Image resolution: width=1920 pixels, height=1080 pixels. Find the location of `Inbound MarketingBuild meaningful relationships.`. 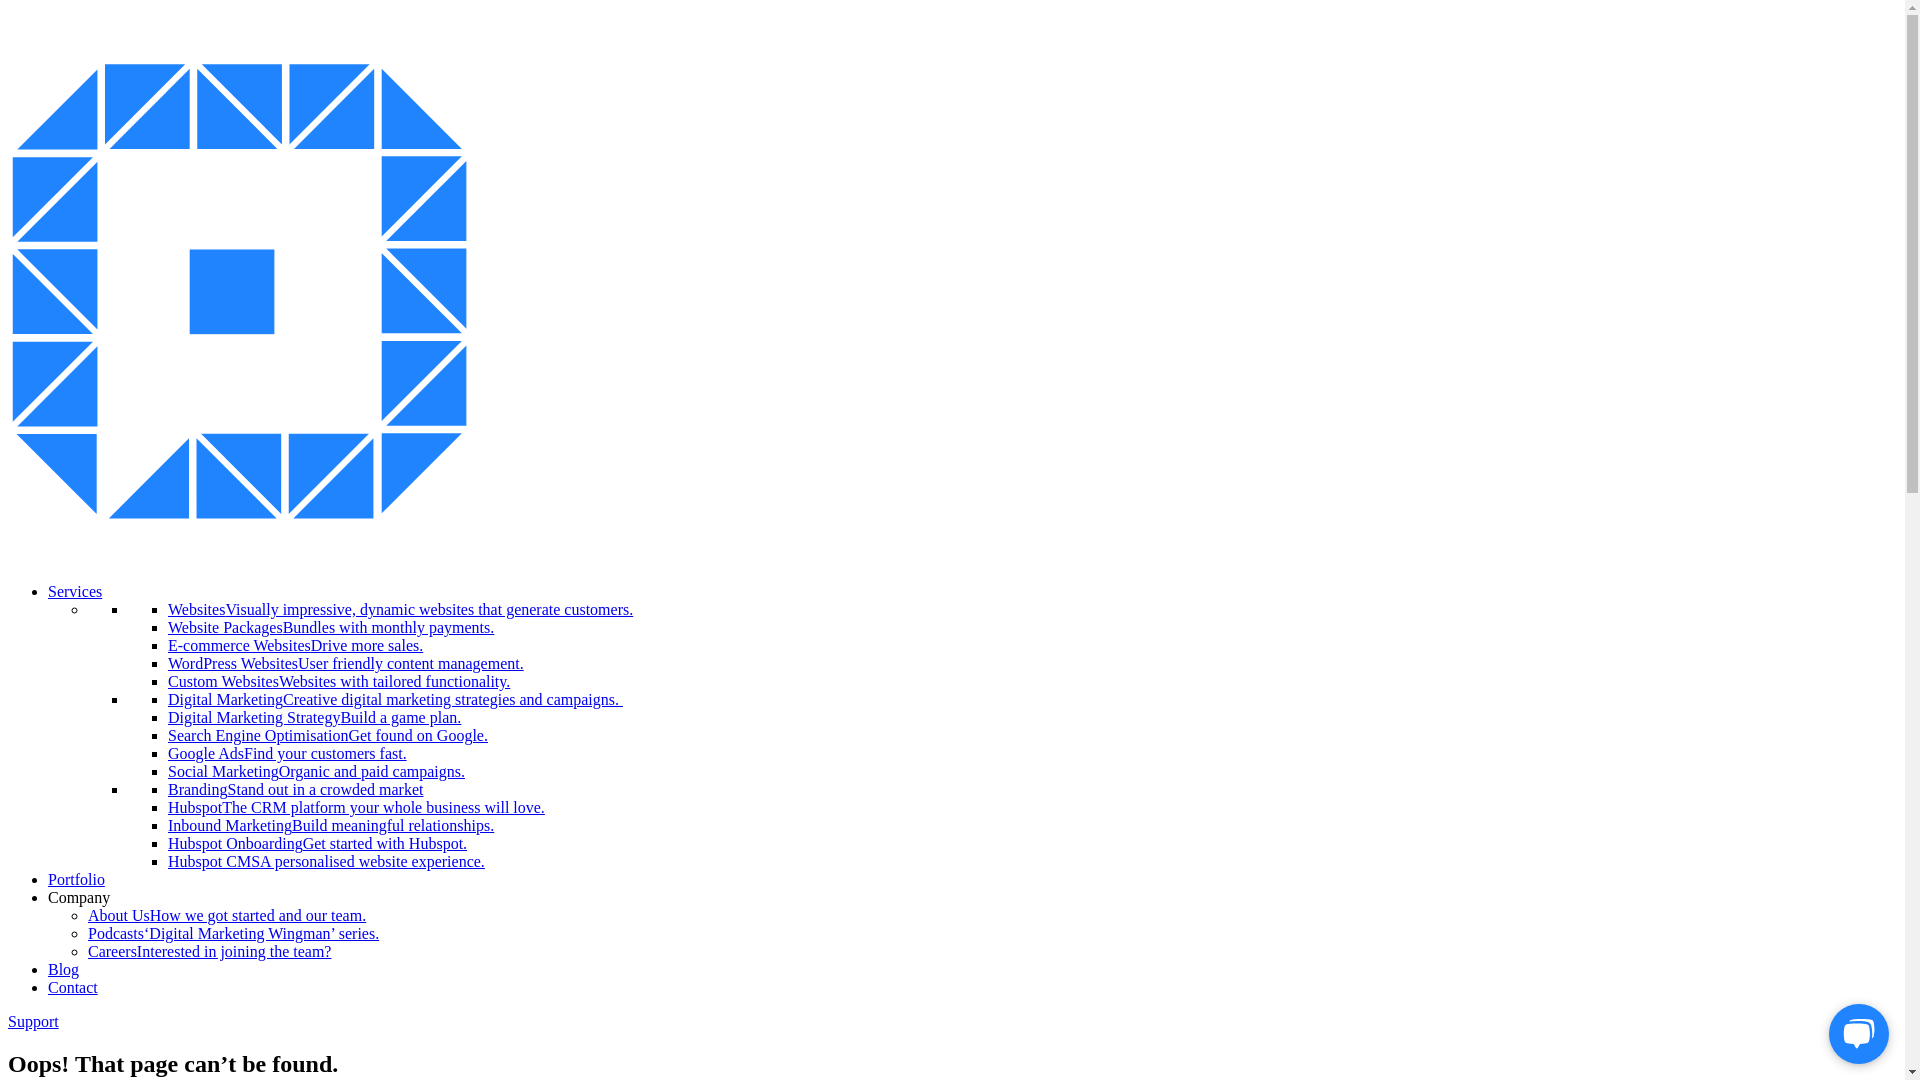

Inbound MarketingBuild meaningful relationships. is located at coordinates (330, 826).